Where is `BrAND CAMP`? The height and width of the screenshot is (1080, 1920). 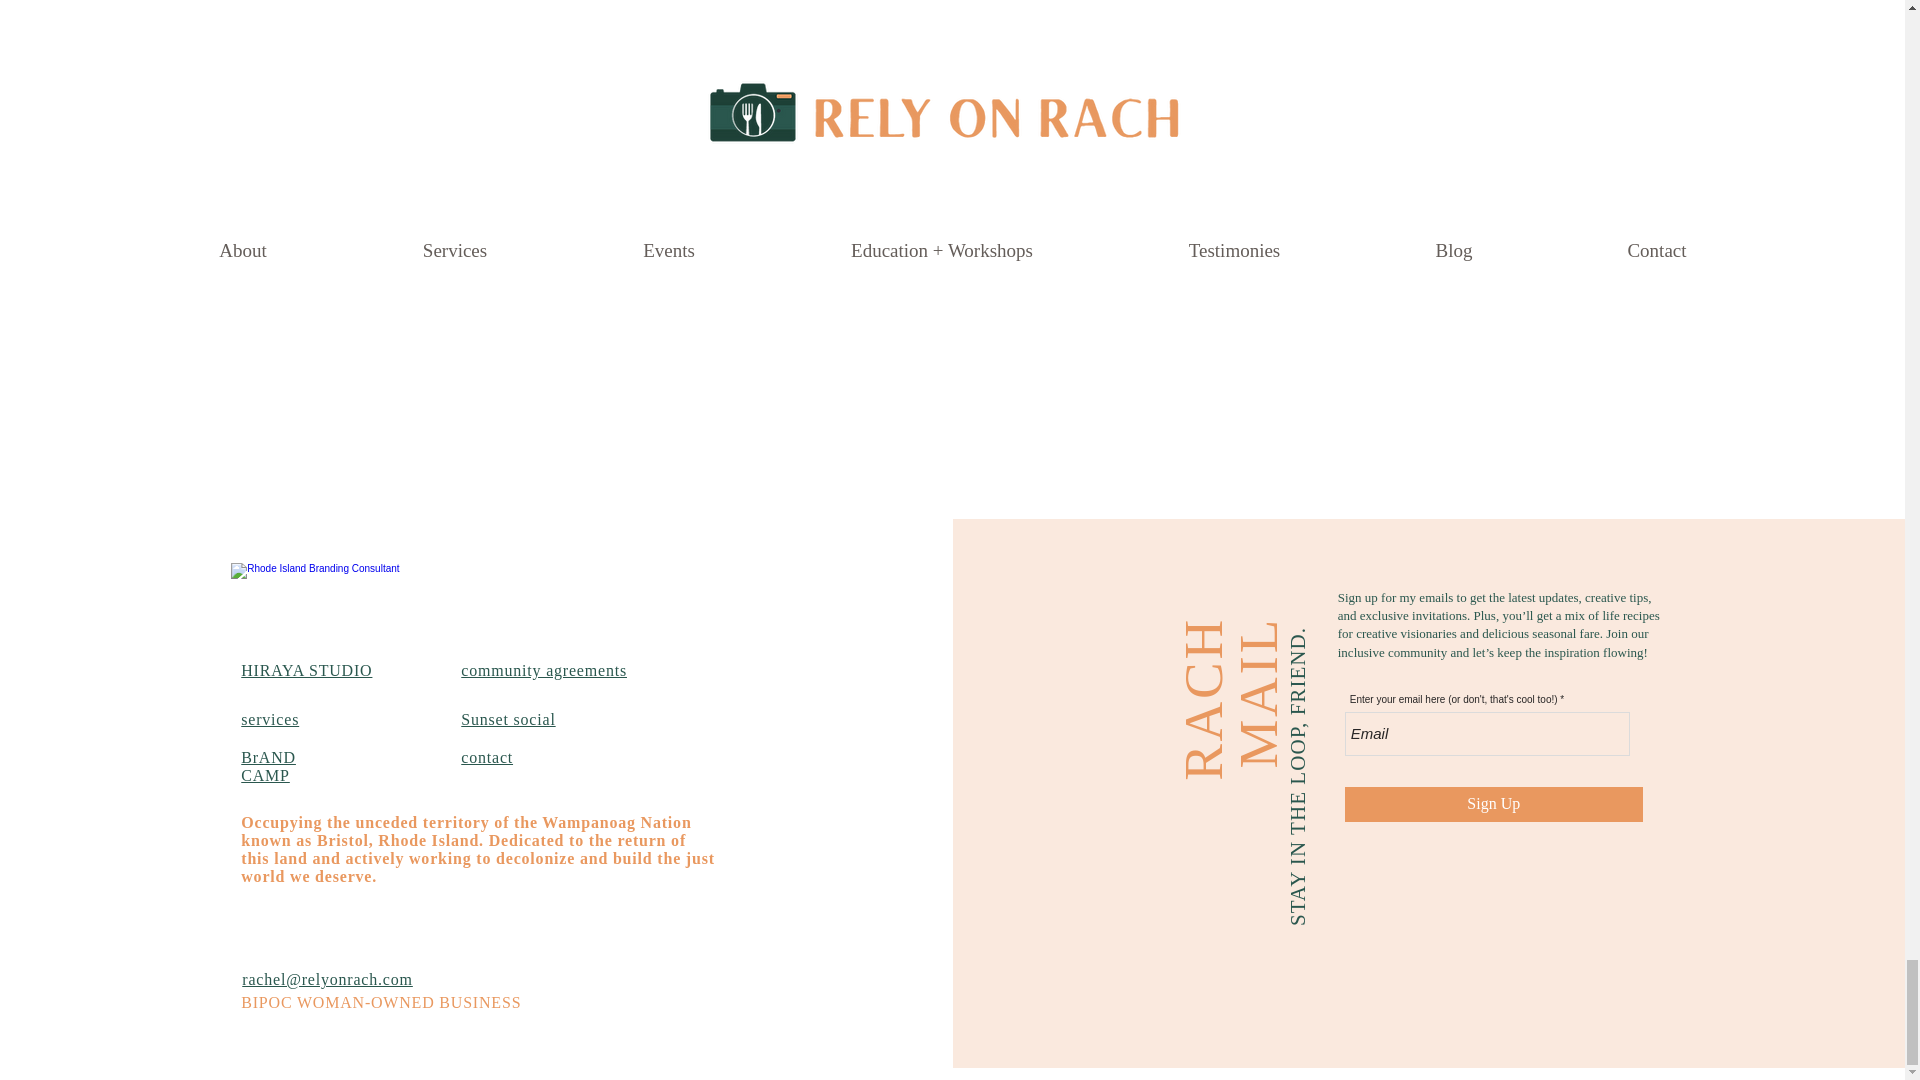
BrAND CAMP is located at coordinates (268, 766).